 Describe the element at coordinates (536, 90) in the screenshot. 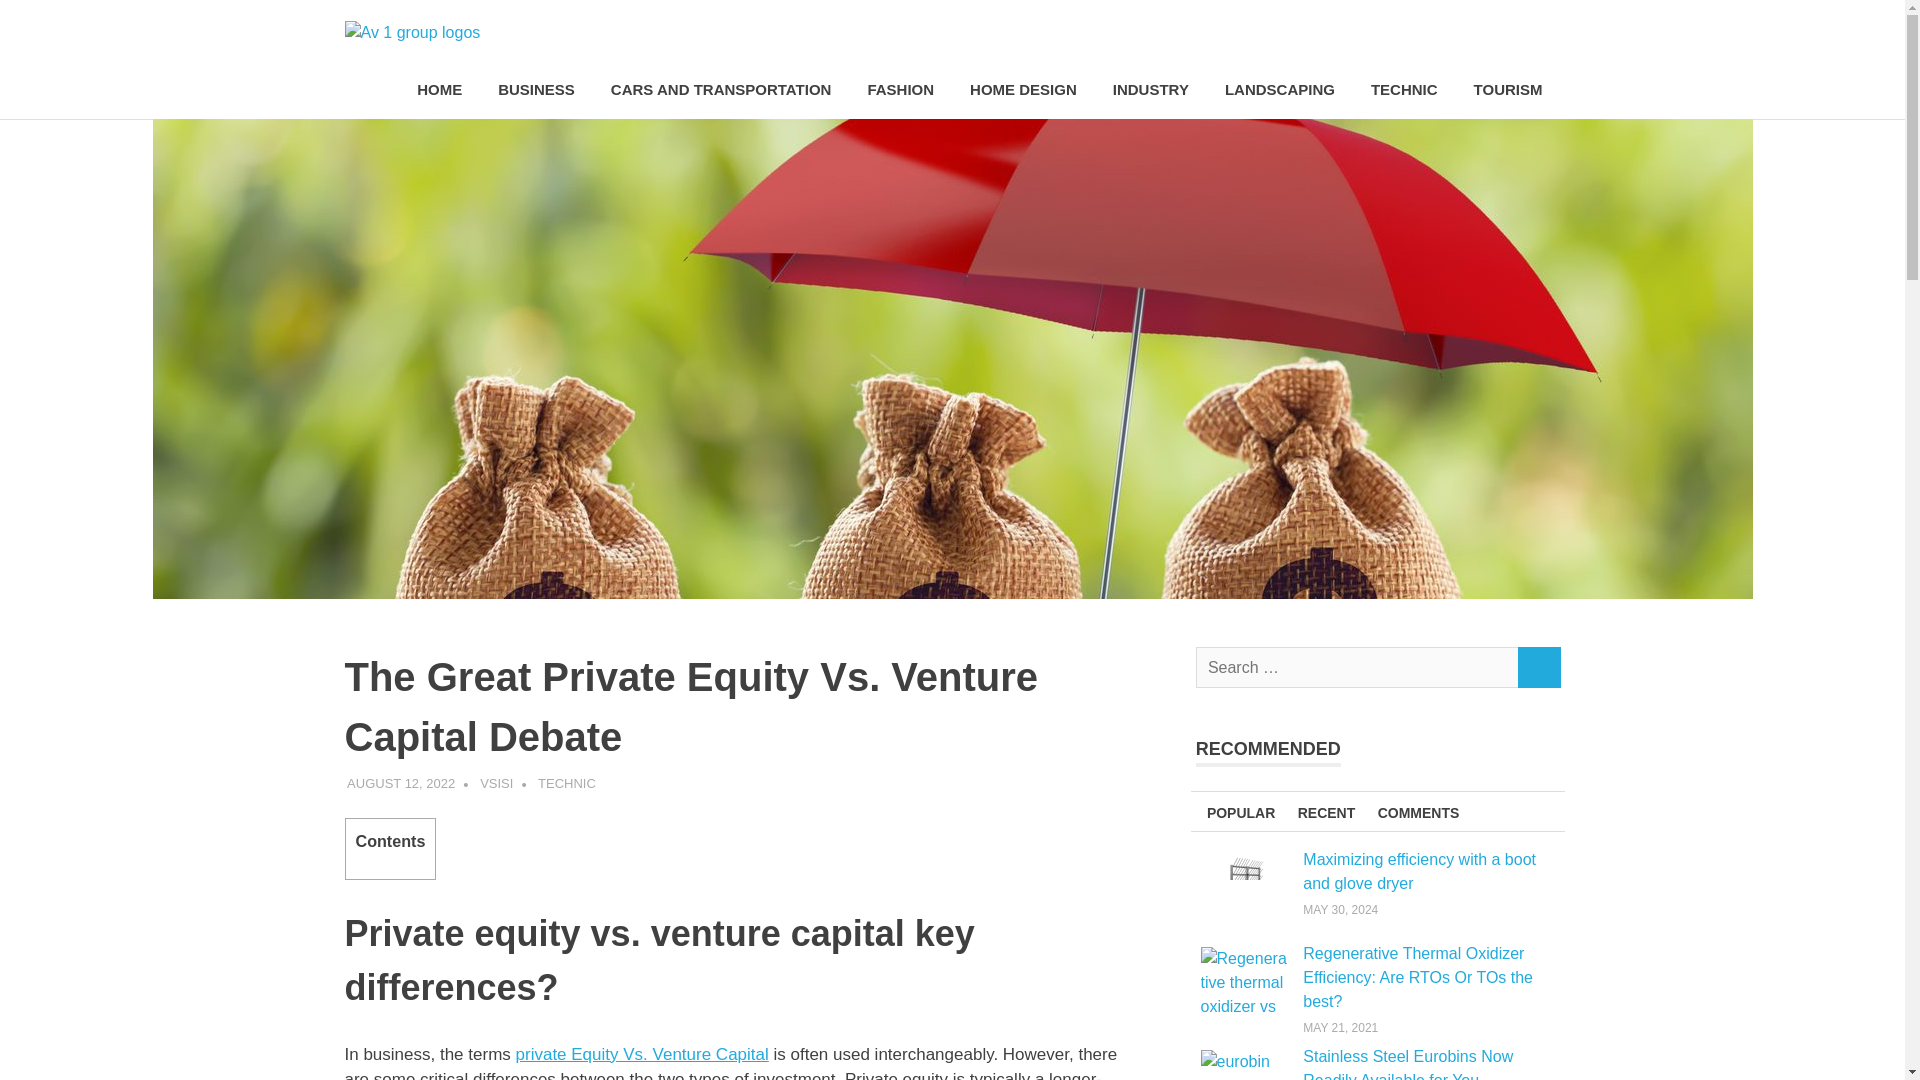

I see `BUSINESS` at that location.